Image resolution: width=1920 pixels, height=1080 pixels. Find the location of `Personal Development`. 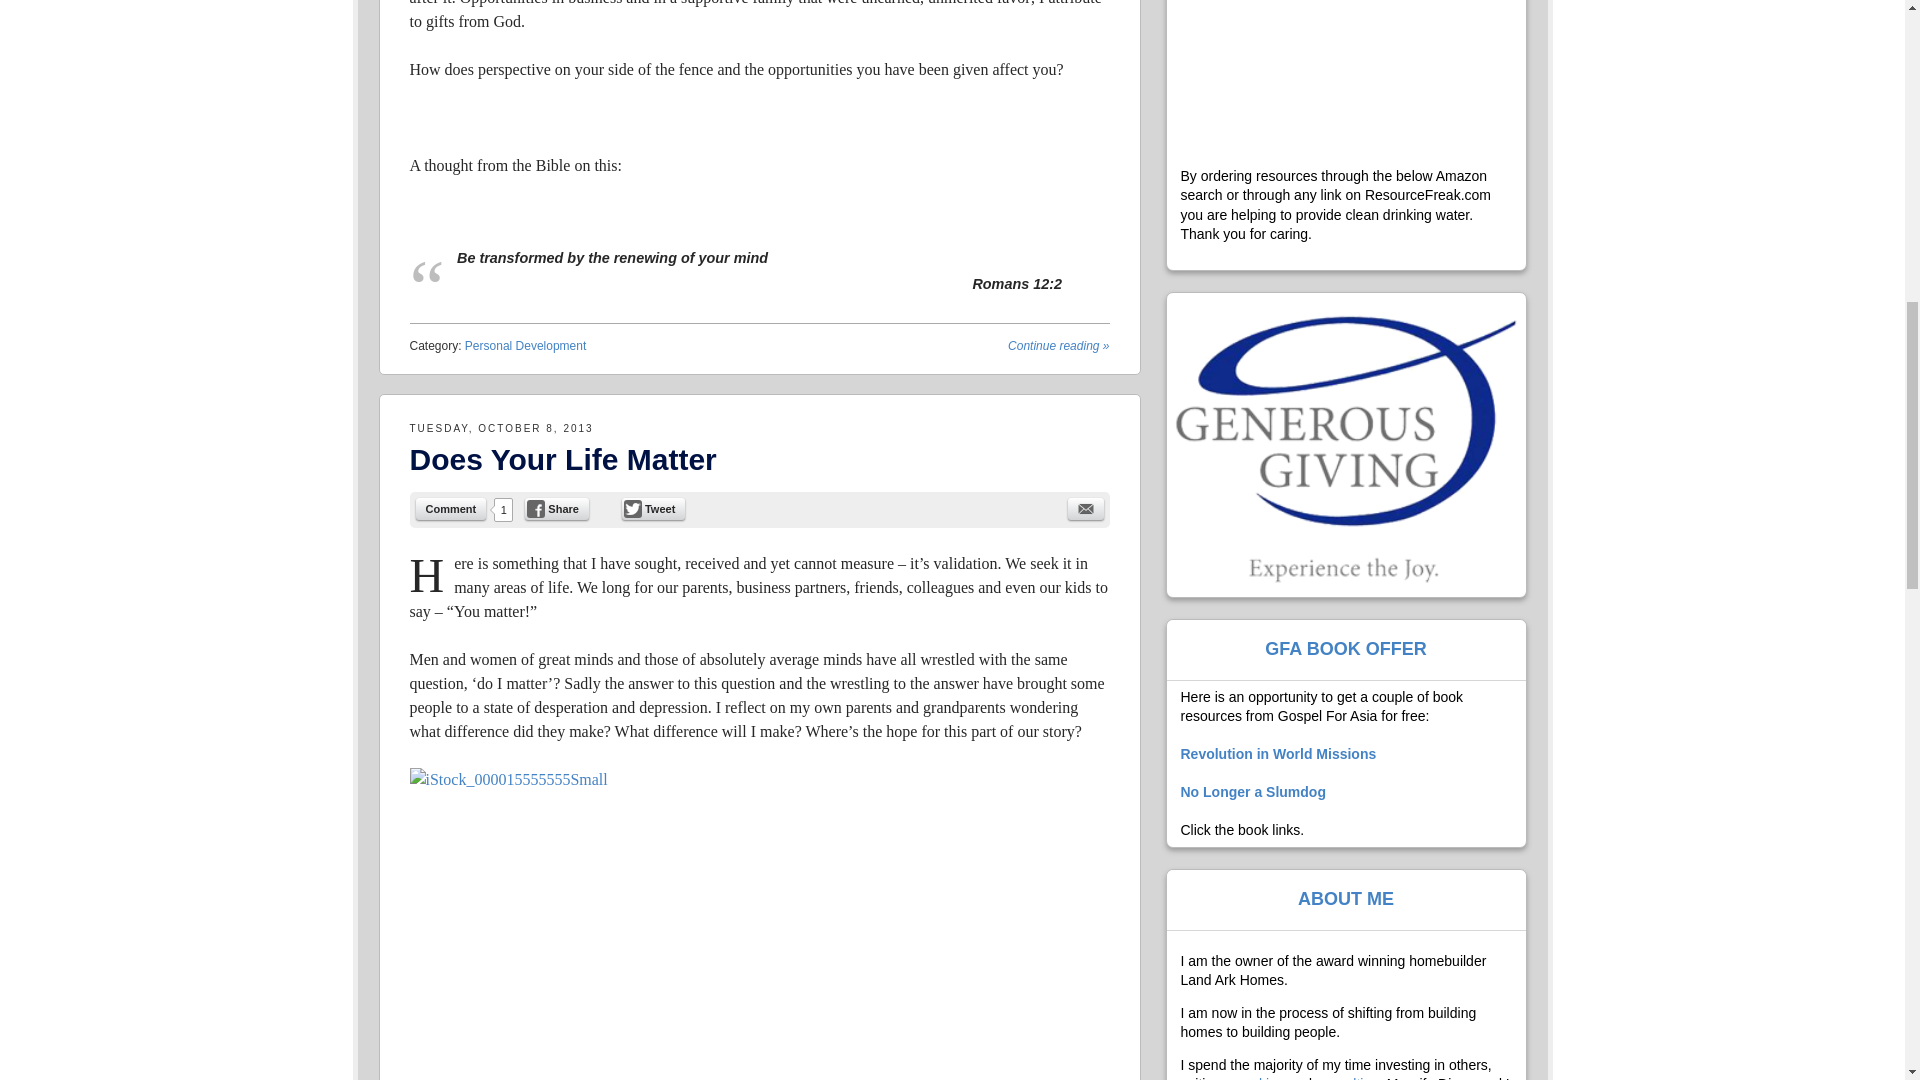

Personal Development is located at coordinates (524, 346).